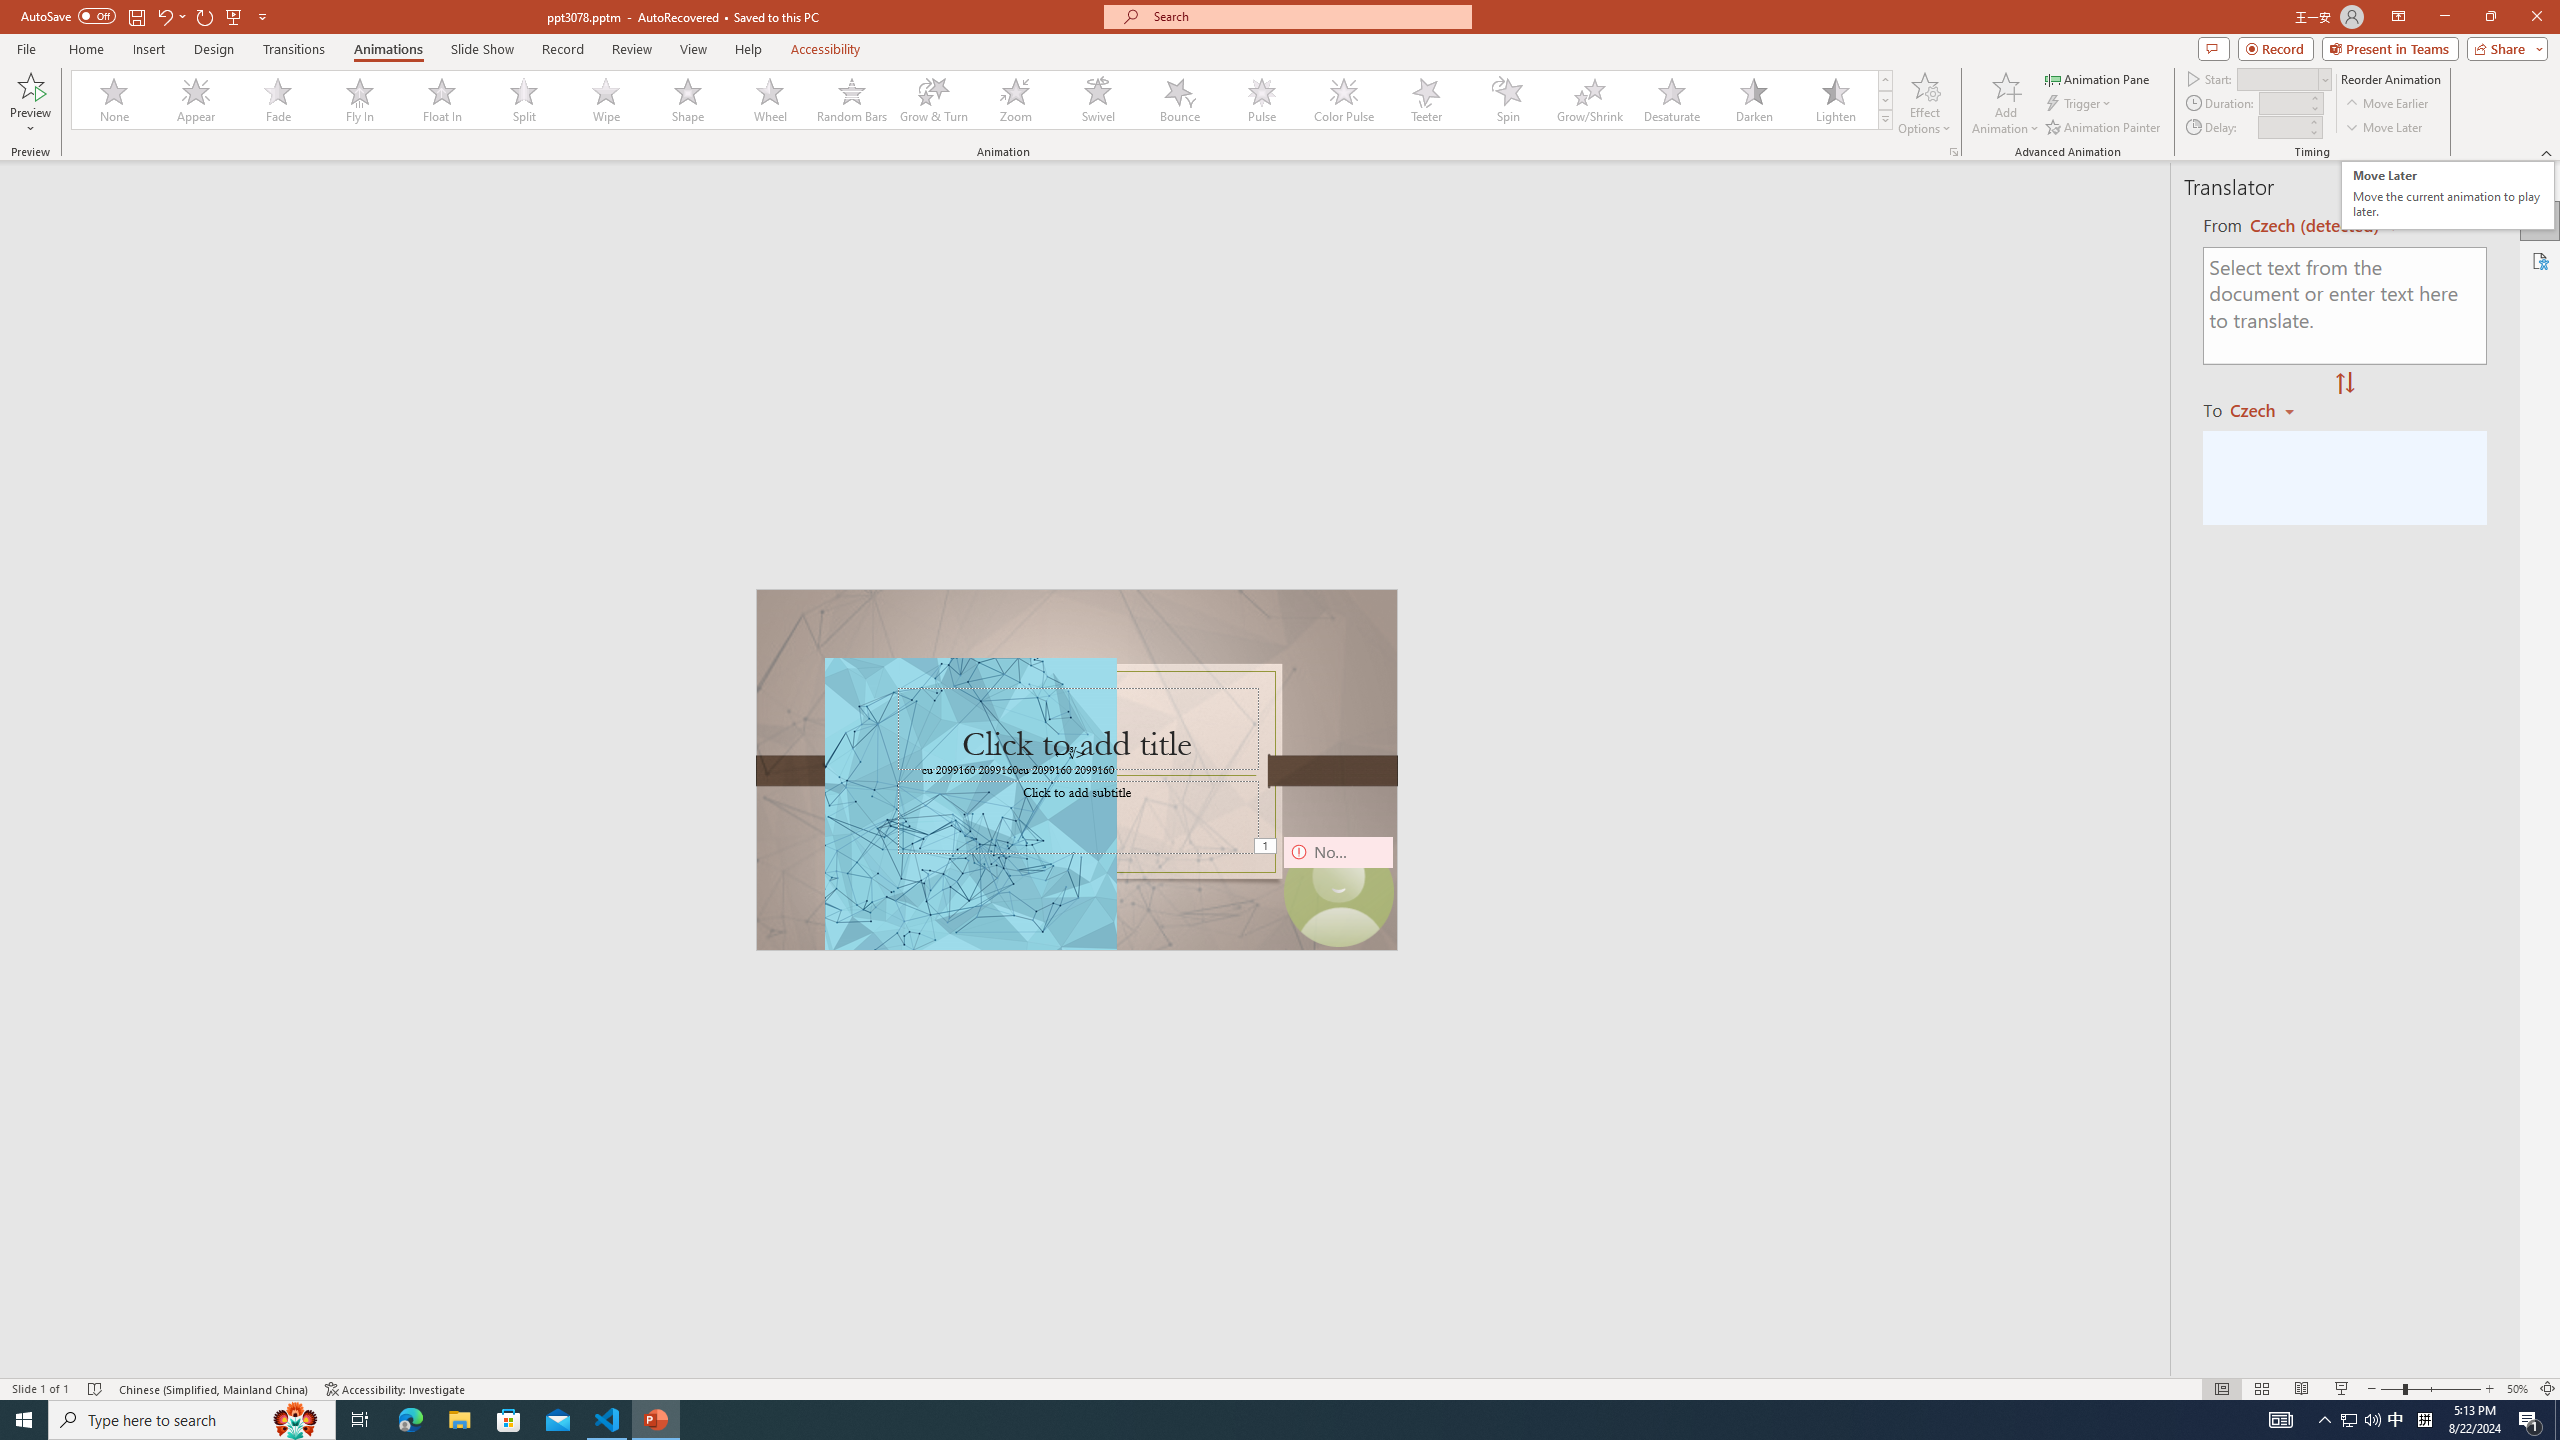  What do you see at coordinates (1924, 103) in the screenshot?
I see `Effect Options` at bounding box center [1924, 103].